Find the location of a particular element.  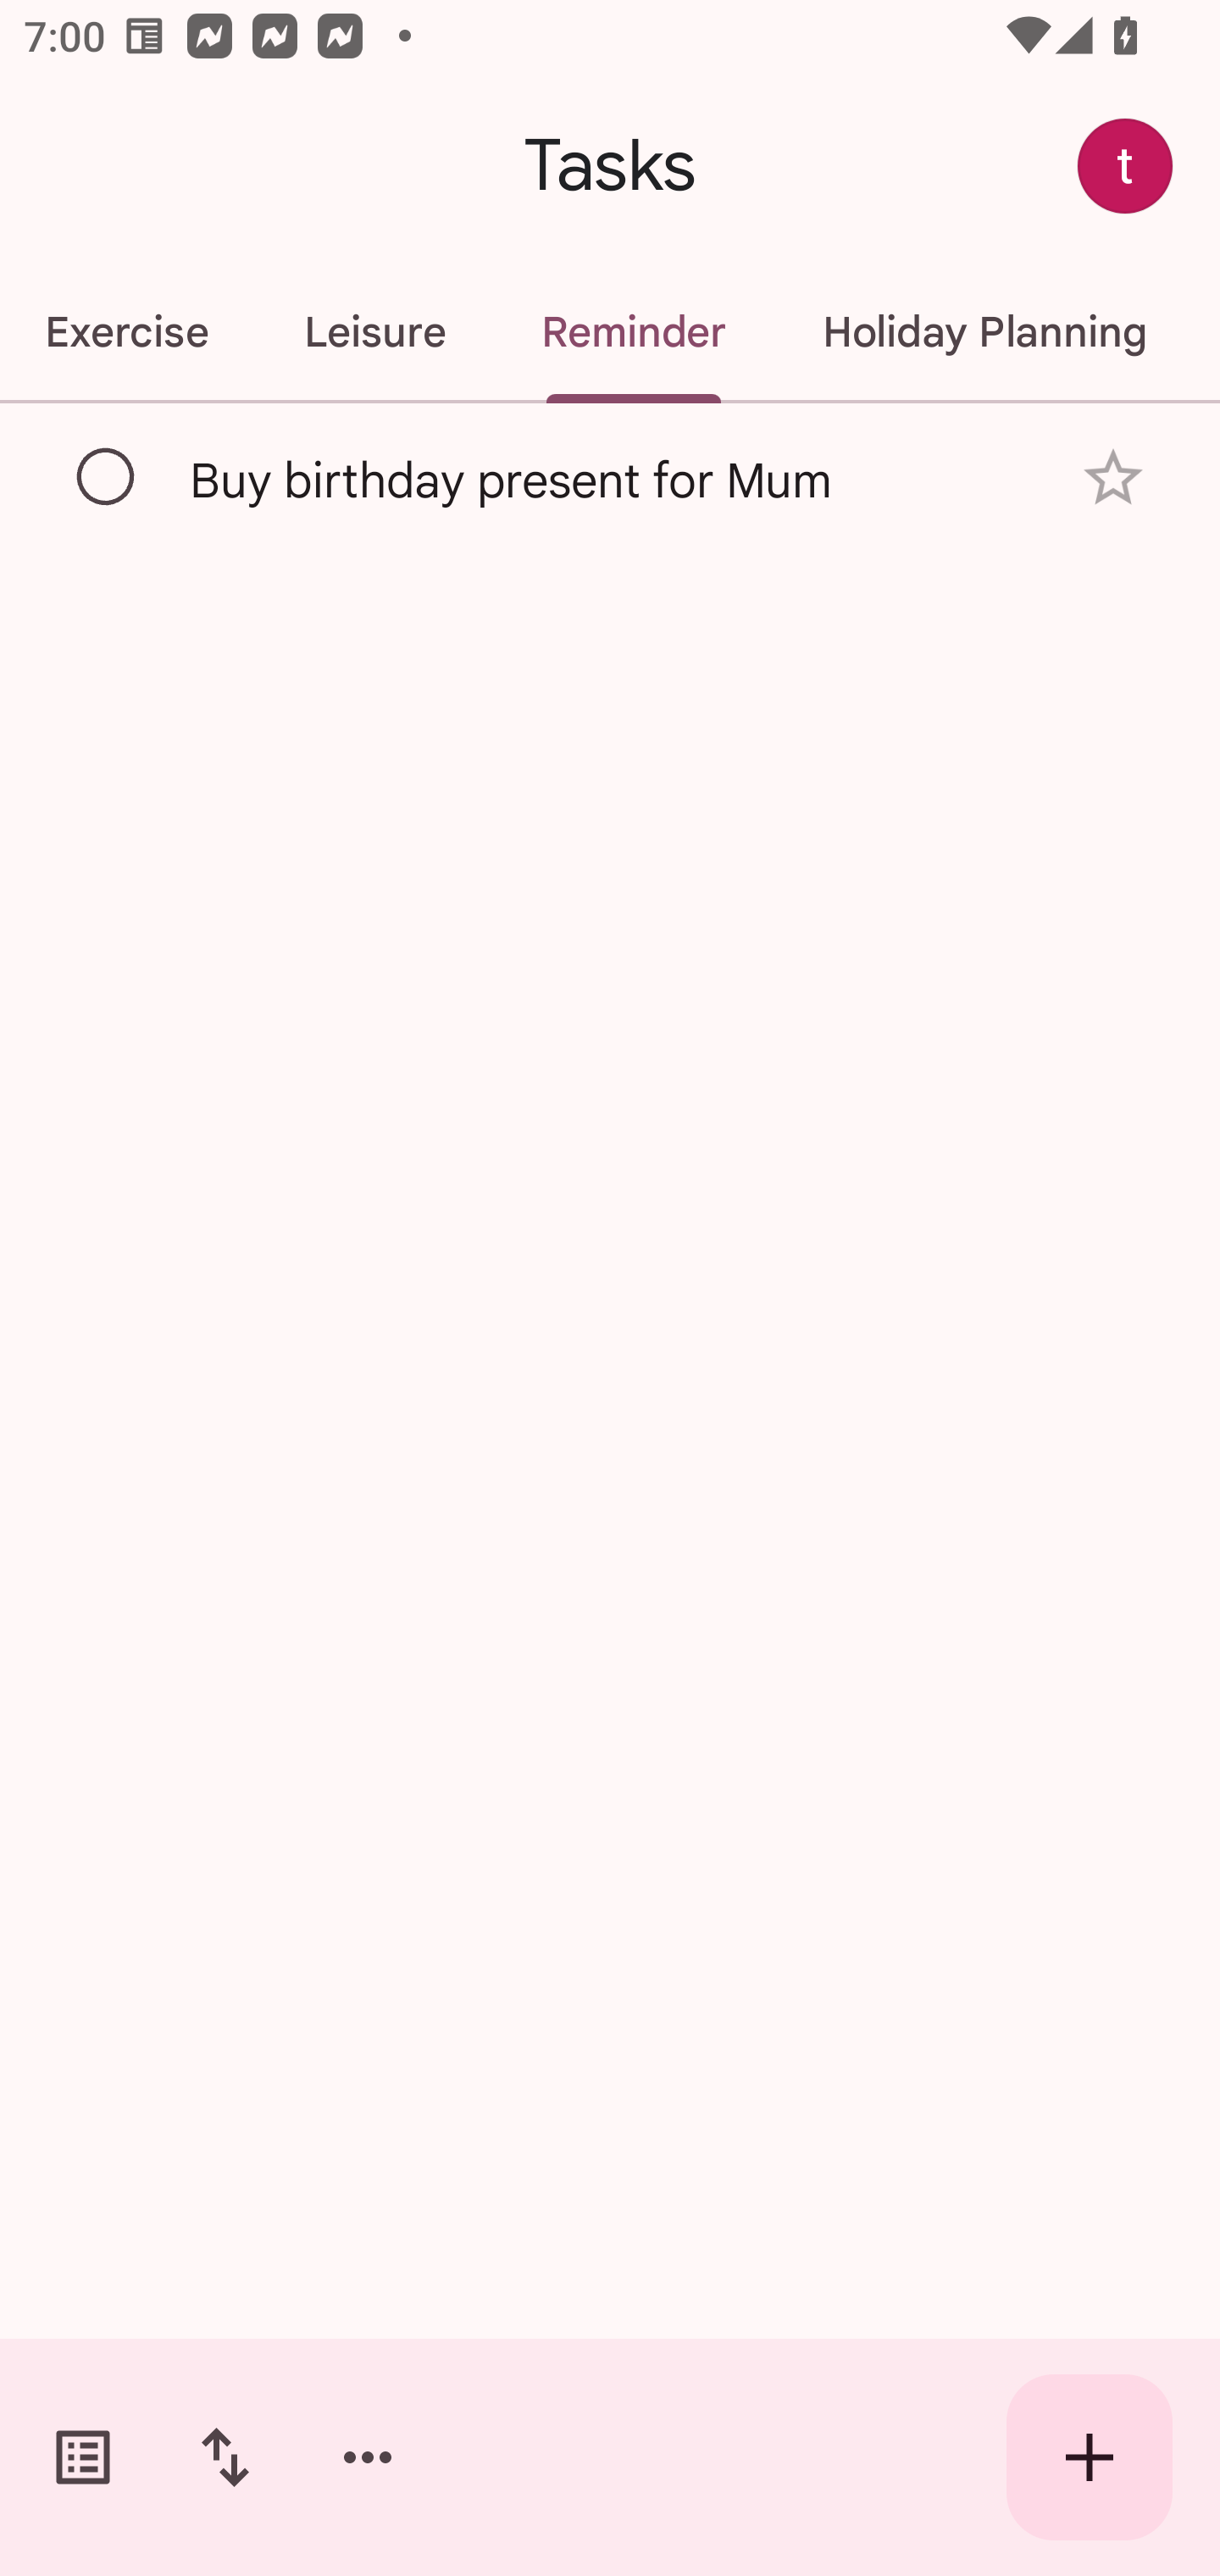

Mark as complete is located at coordinates (107, 477).